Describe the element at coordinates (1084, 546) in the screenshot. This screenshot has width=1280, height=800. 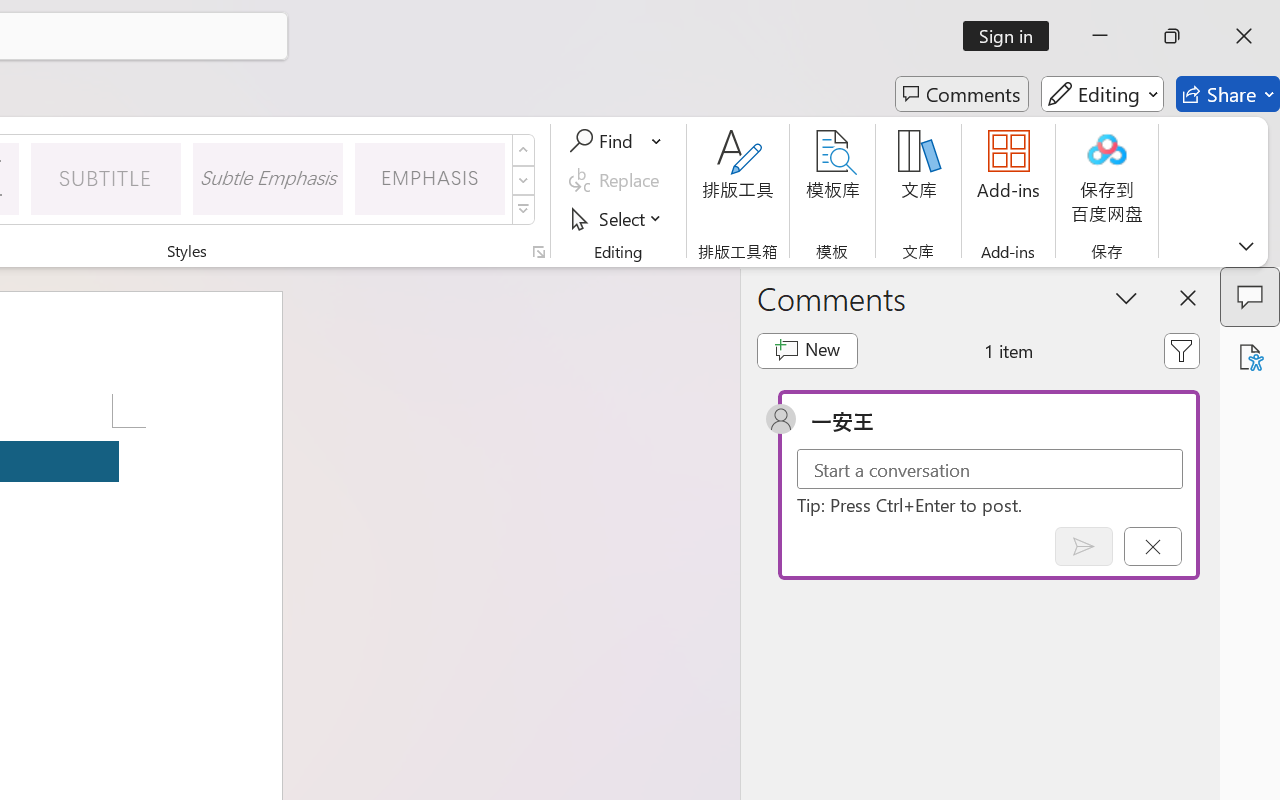
I see `Post comment (Ctrl + Enter)` at that location.